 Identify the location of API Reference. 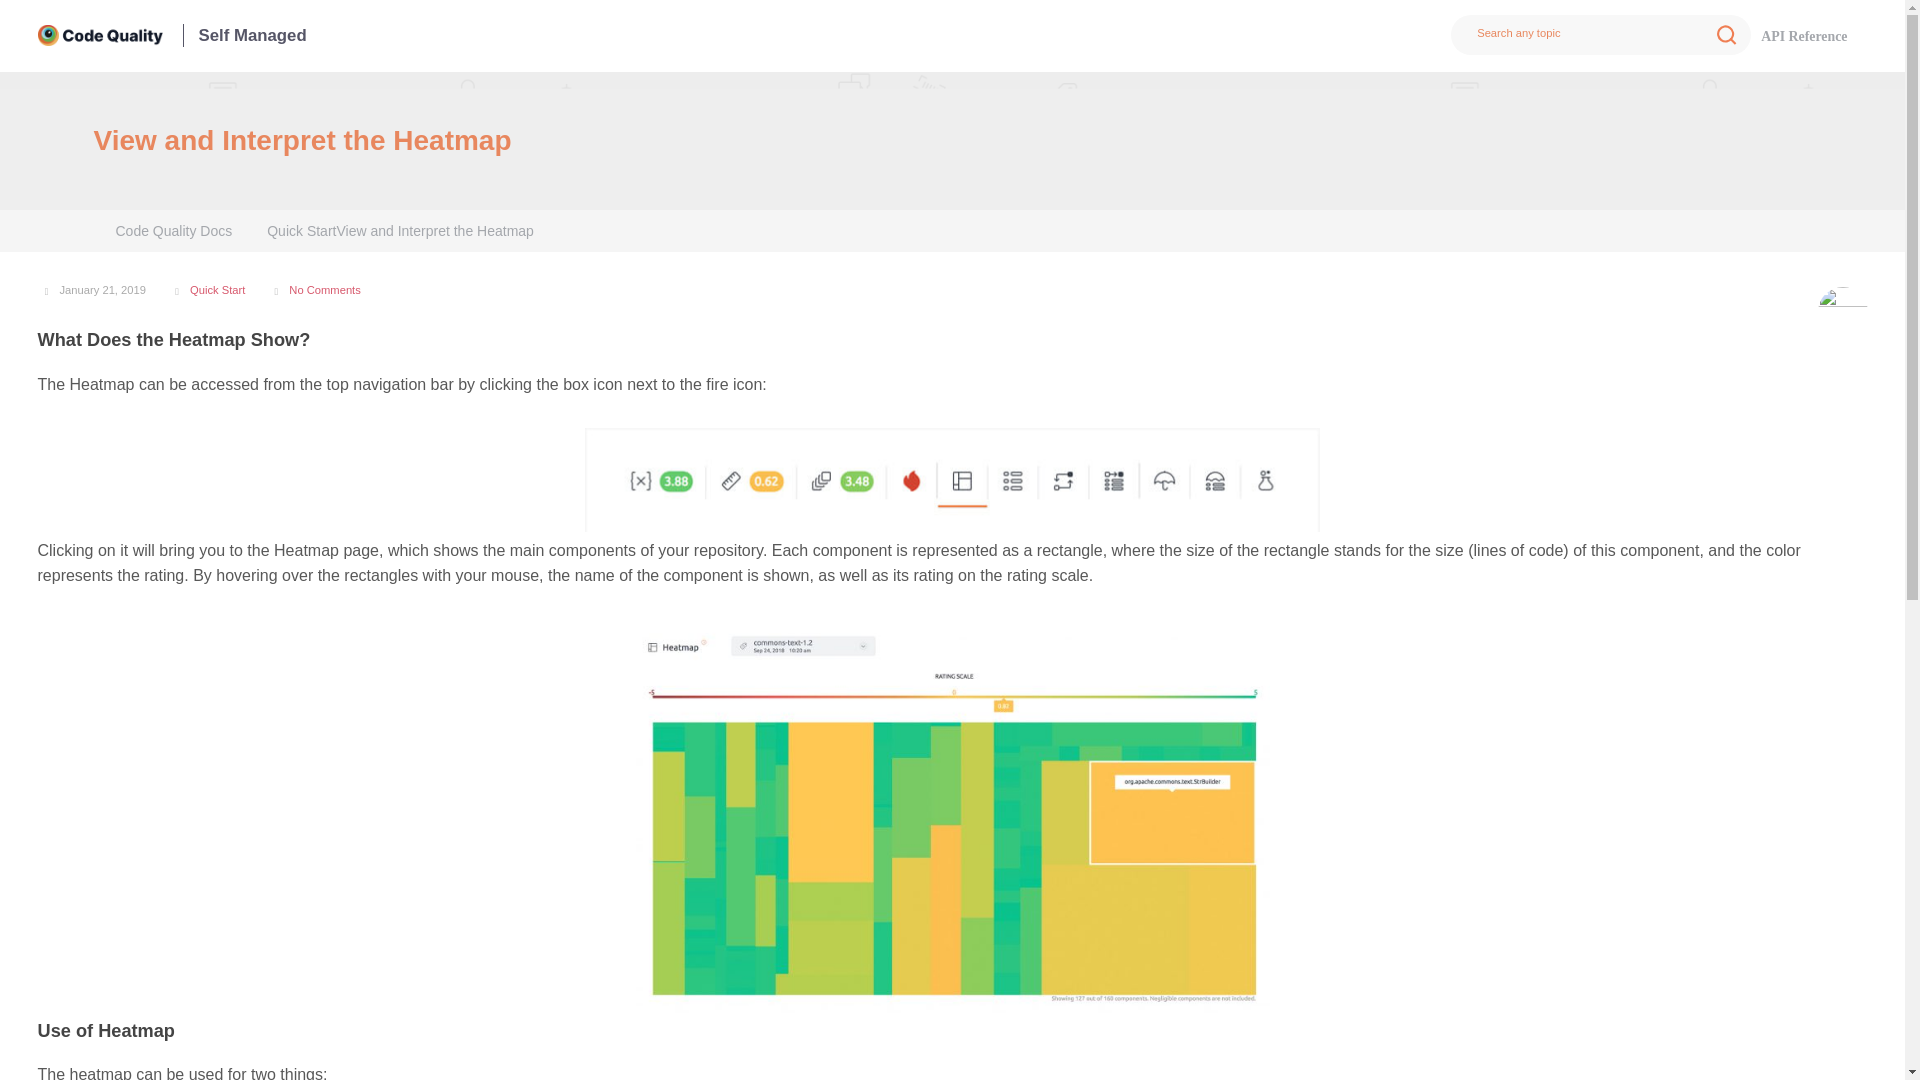
(1804, 36).